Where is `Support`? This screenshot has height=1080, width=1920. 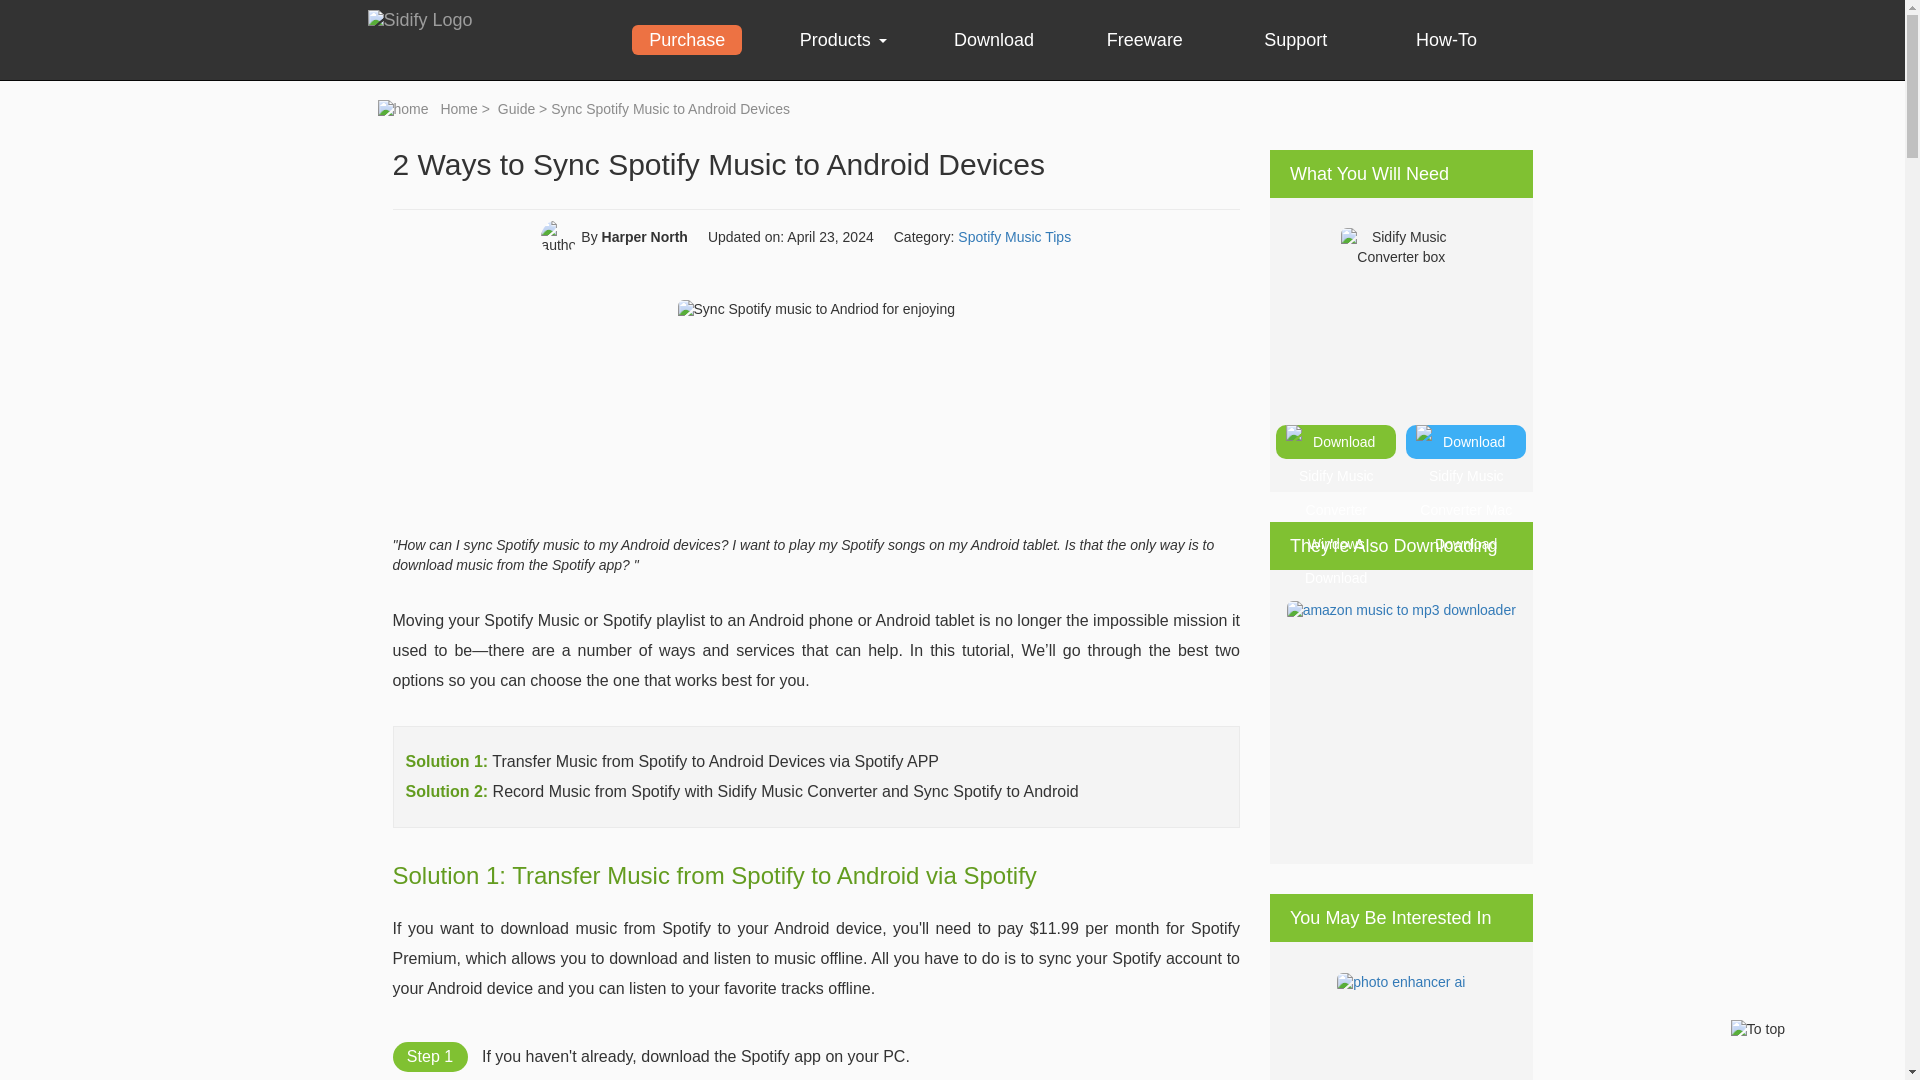
Support is located at coordinates (1296, 40).